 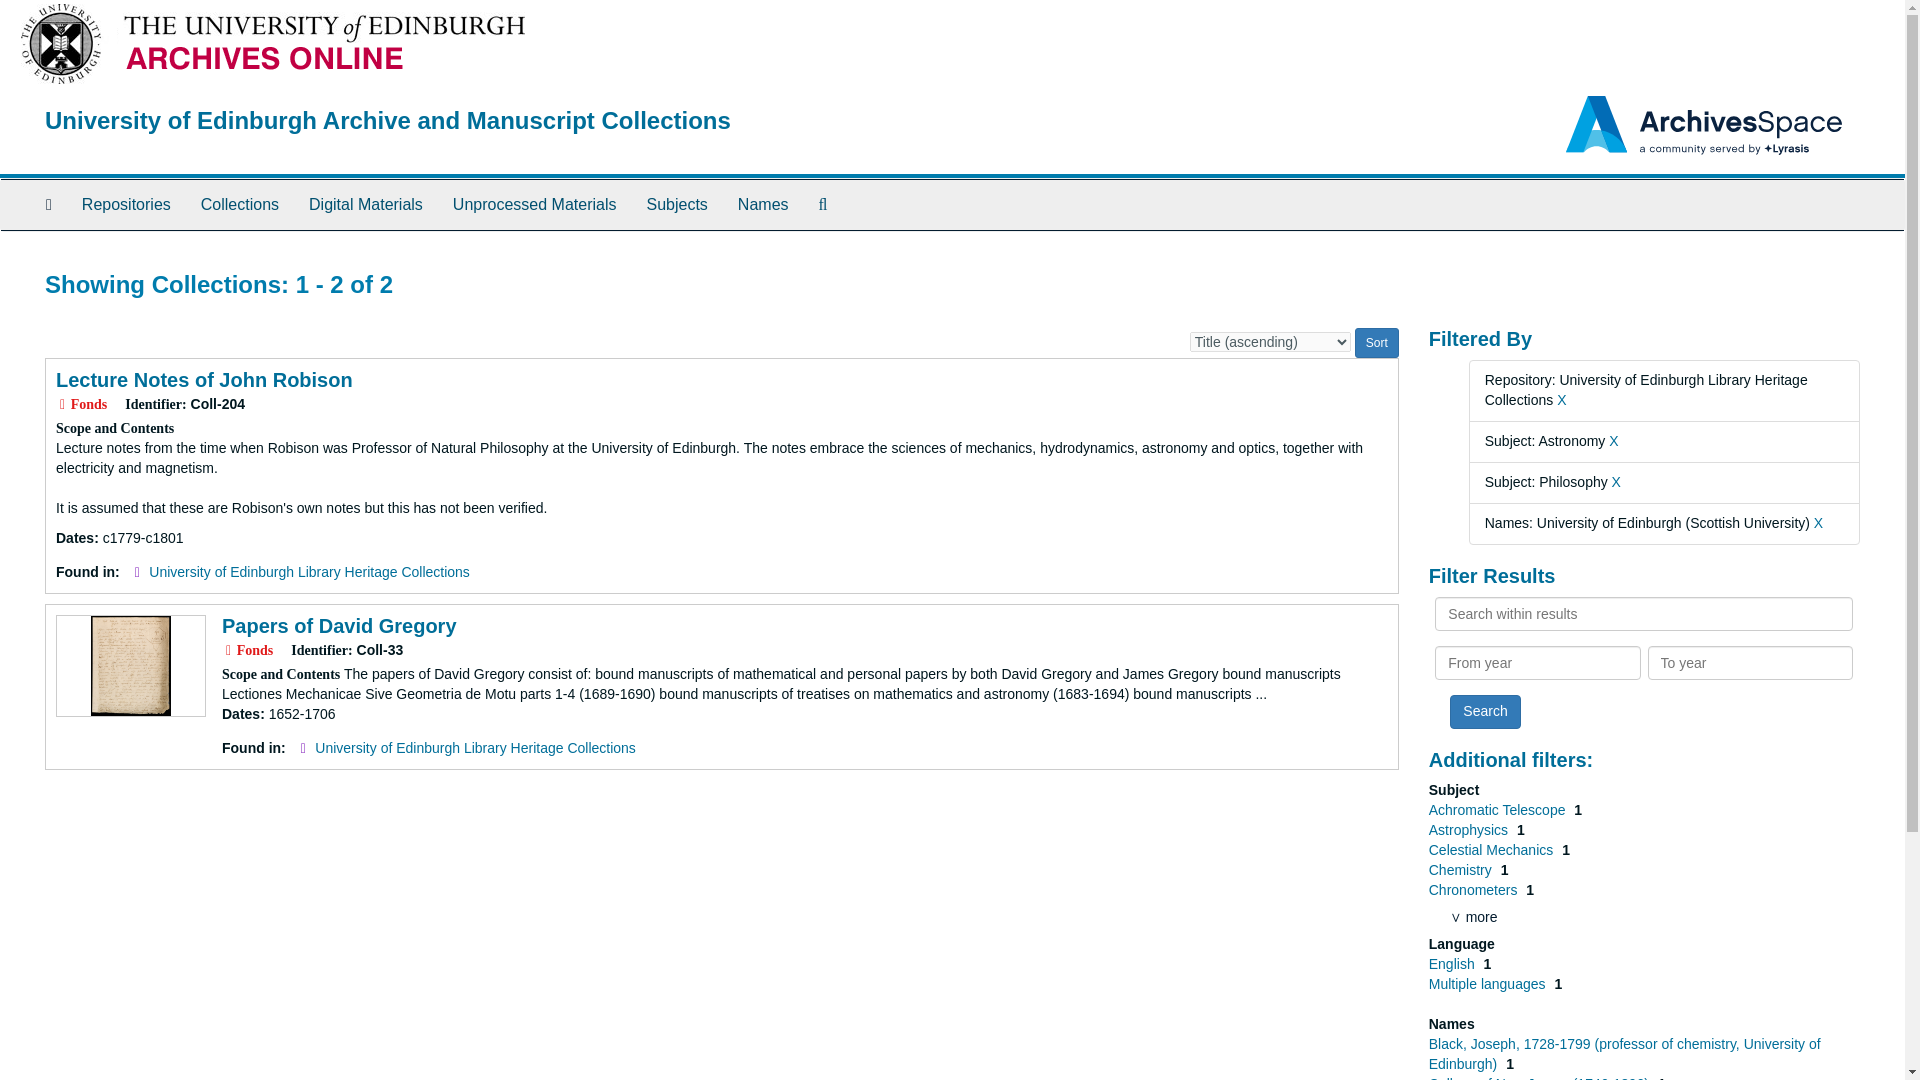 I want to click on University of Edinburgh Archive and Manuscript Collections, so click(x=388, y=120).